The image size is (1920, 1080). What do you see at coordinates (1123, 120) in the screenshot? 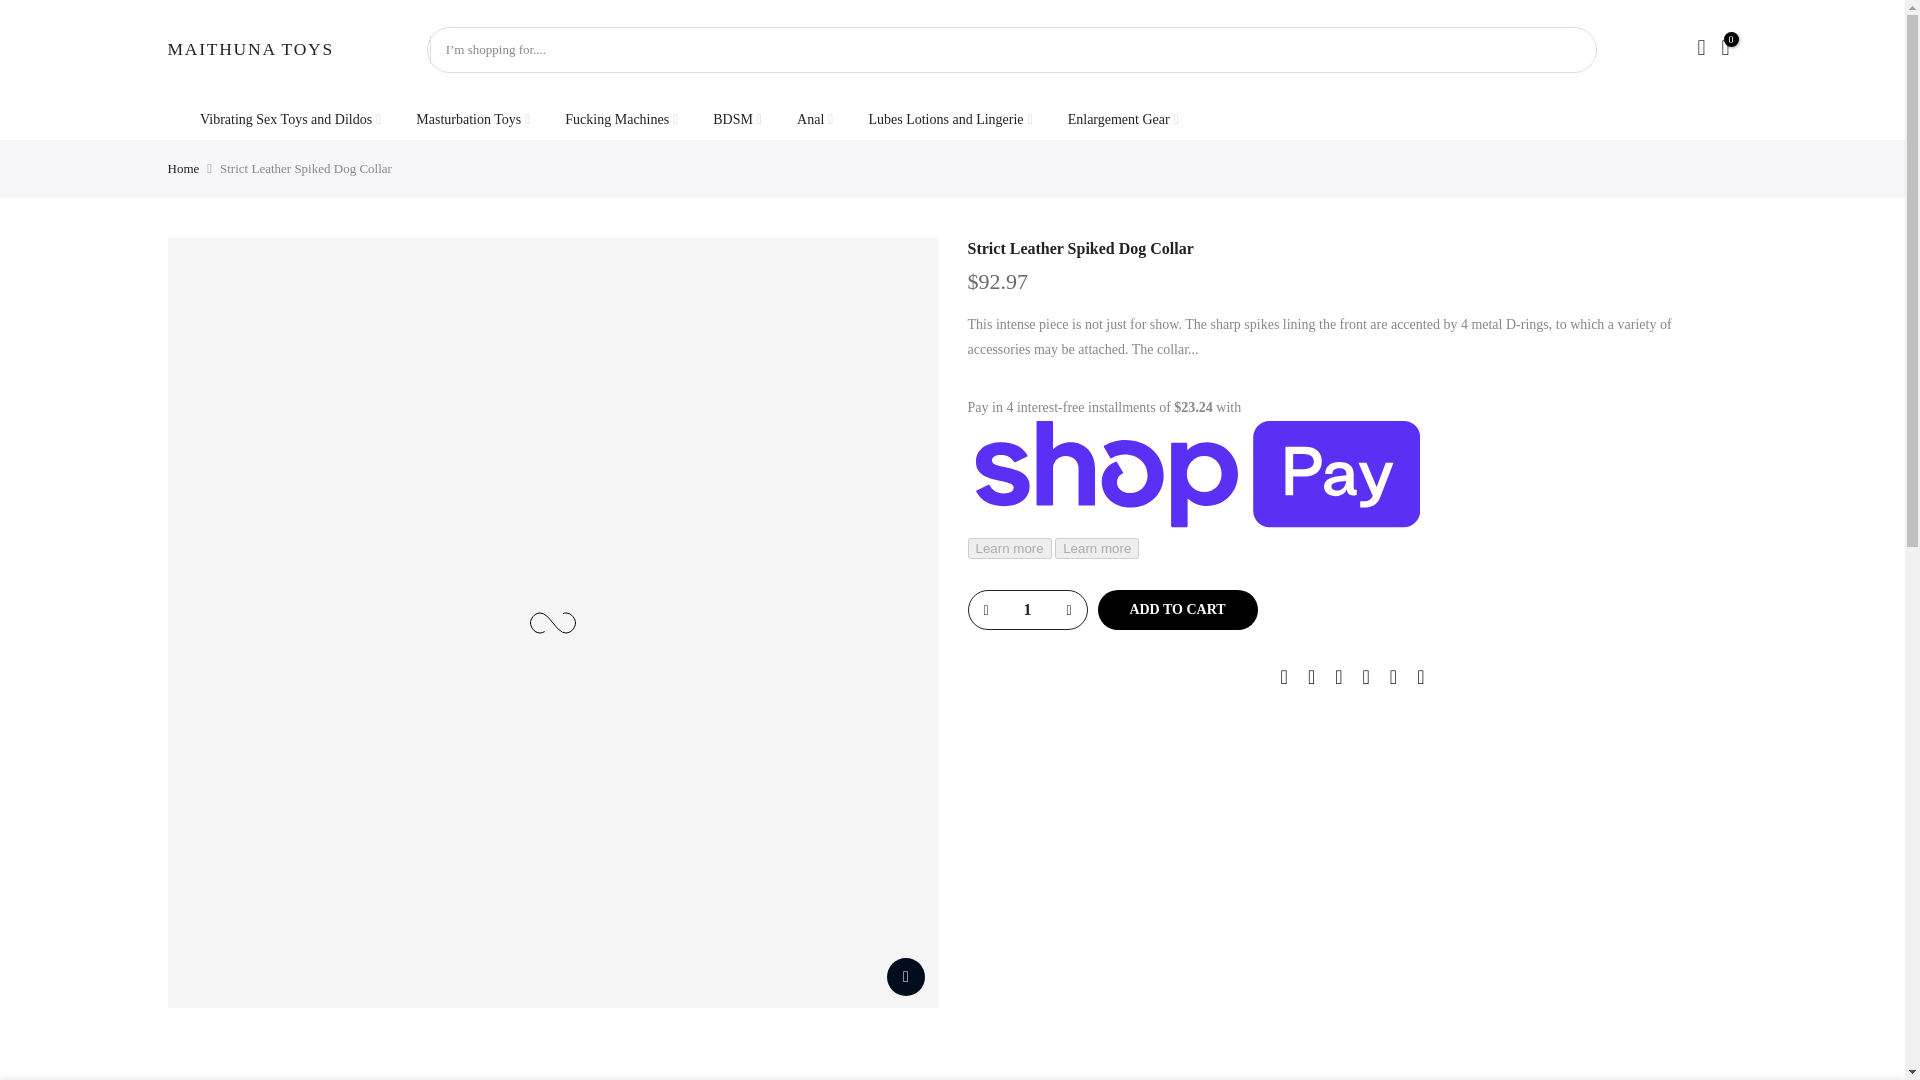
I see `Enlargement Gear` at bounding box center [1123, 120].